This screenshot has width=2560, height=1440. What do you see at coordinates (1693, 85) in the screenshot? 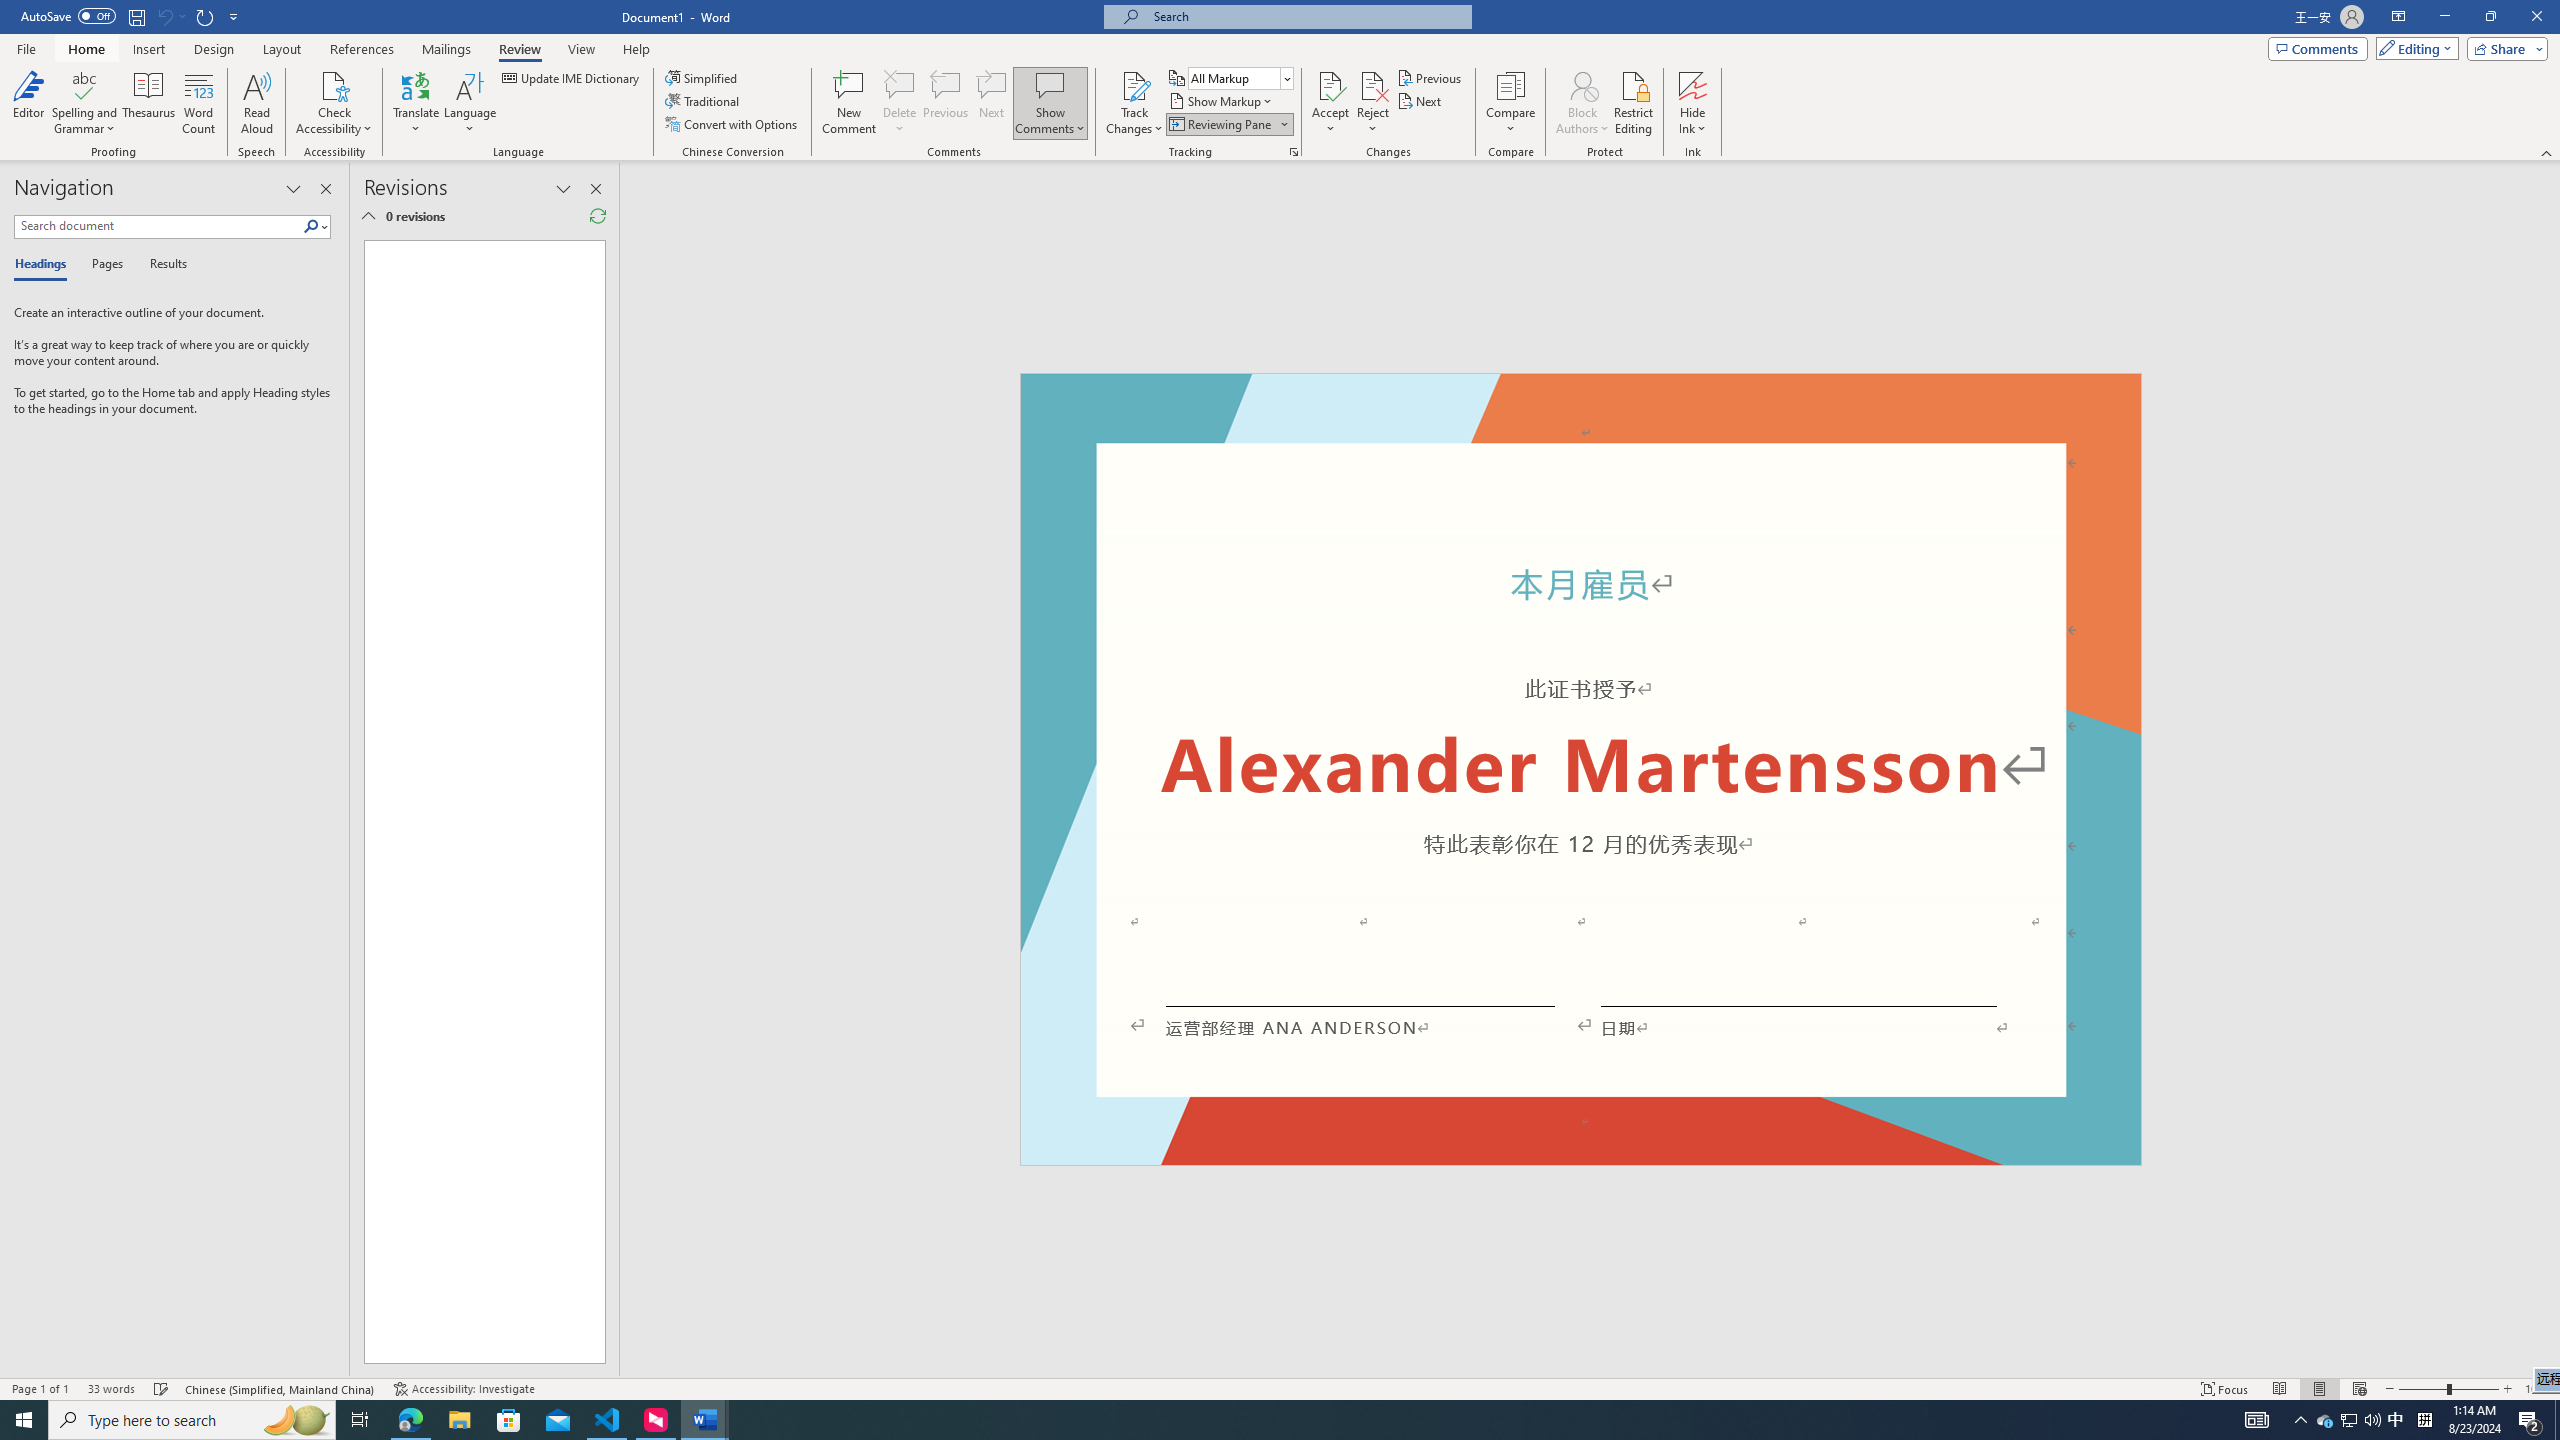
I see `Hide Ink` at bounding box center [1693, 85].